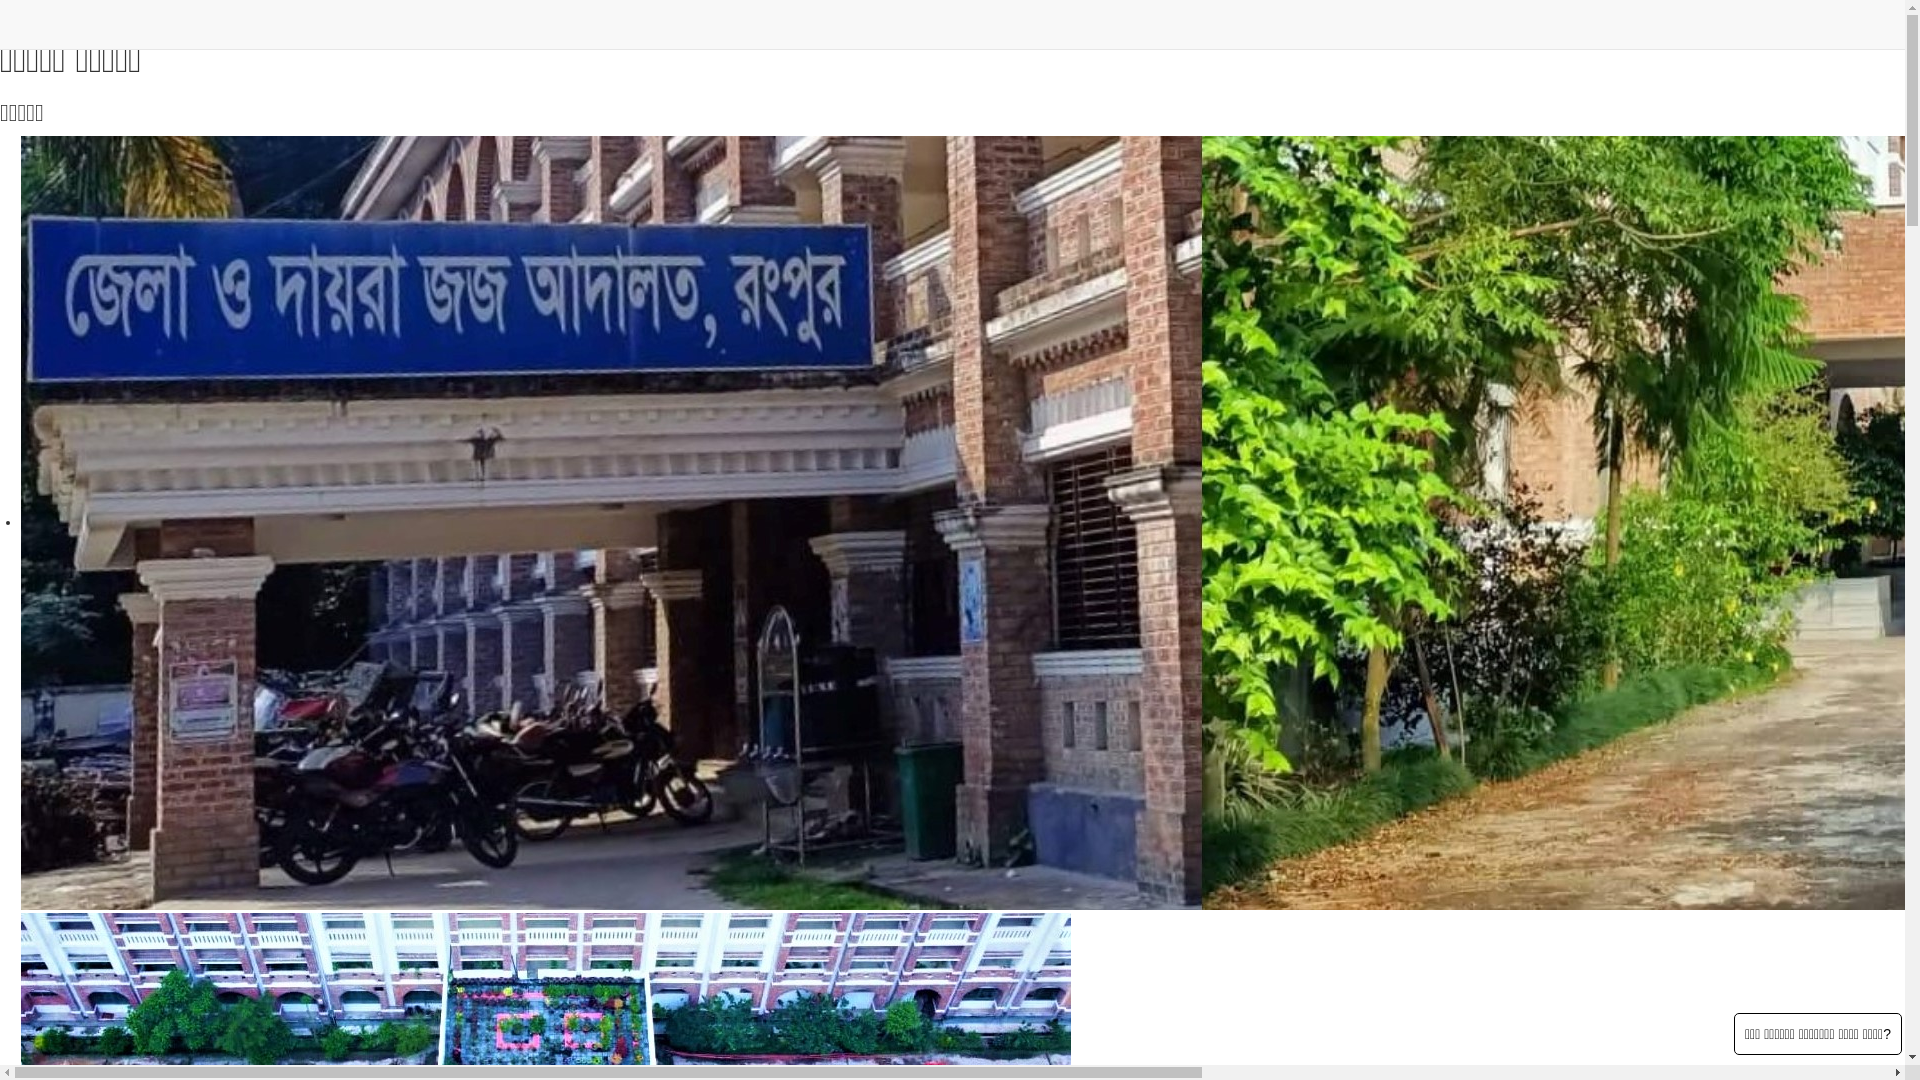 The height and width of the screenshot is (1080, 1920). I want to click on Skip to main content, so click(64, 10).